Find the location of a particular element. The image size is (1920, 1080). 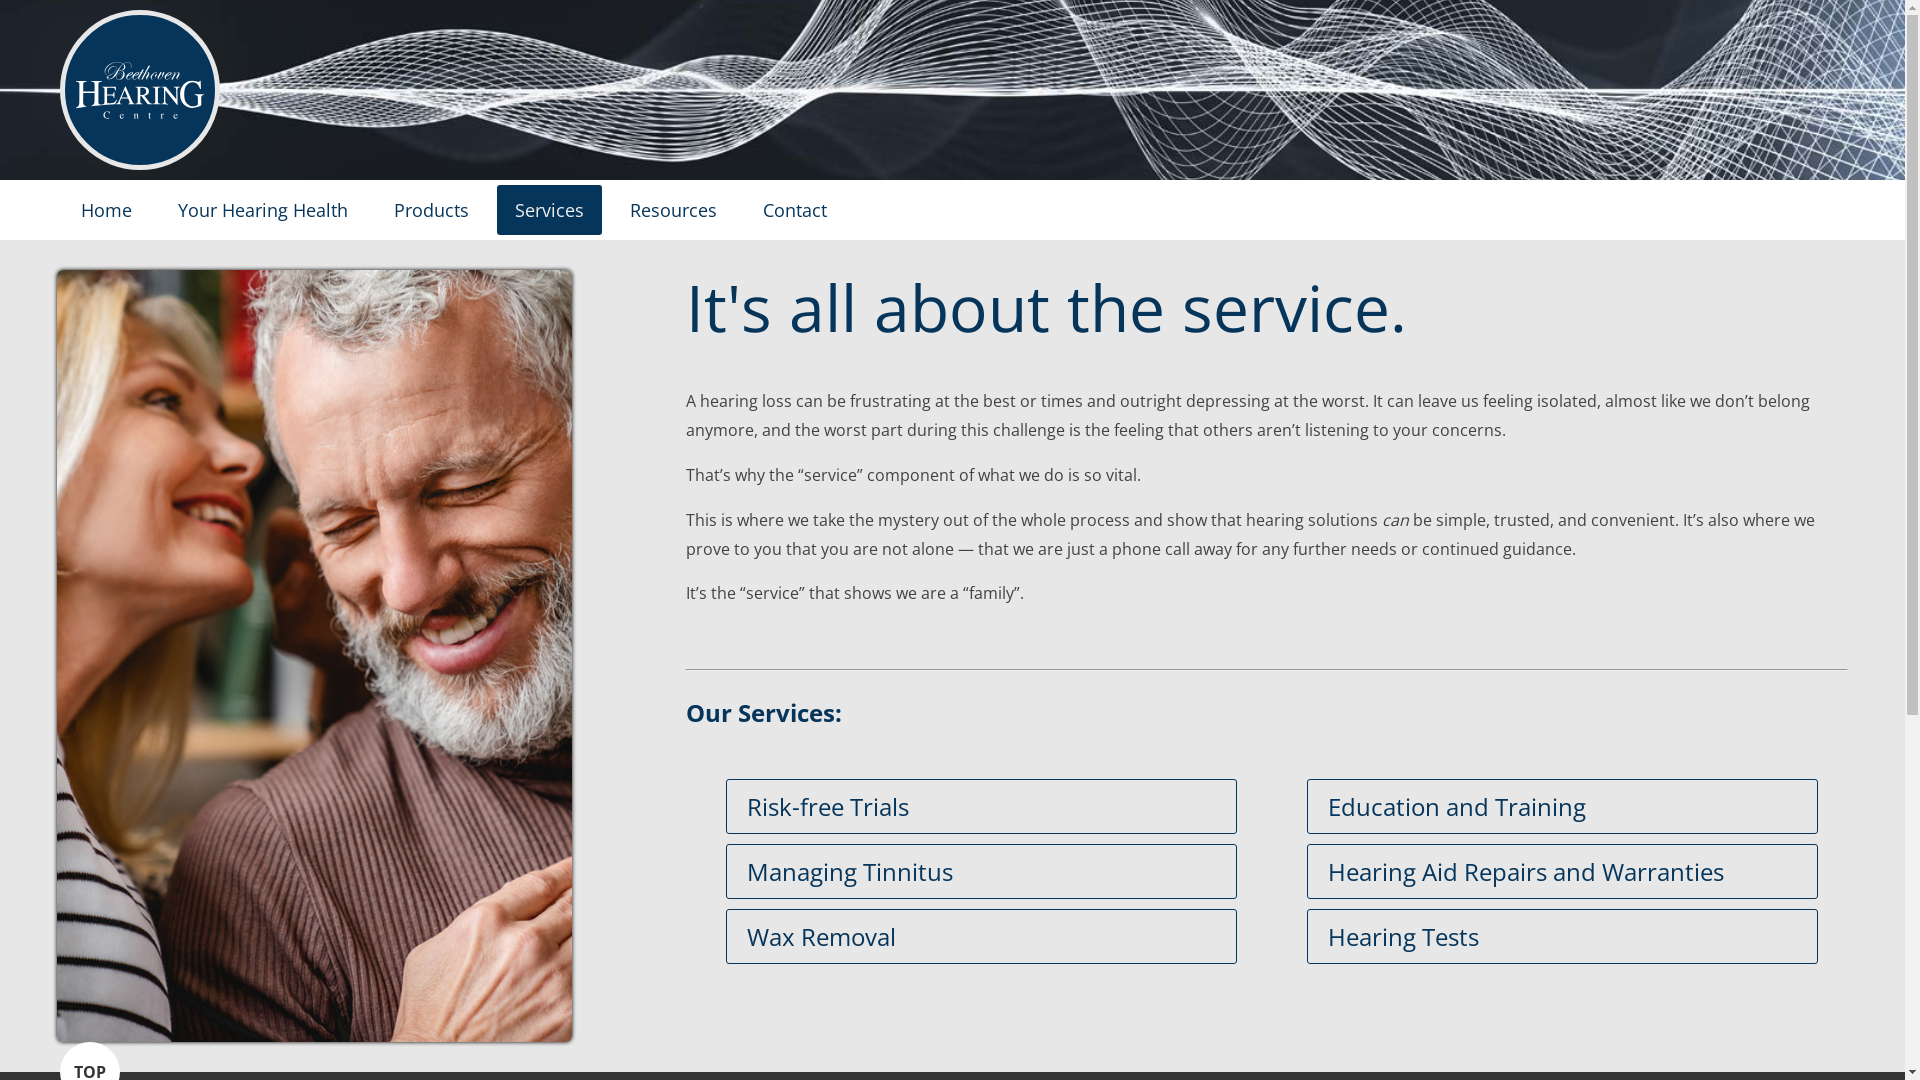

Services is located at coordinates (550, 210).